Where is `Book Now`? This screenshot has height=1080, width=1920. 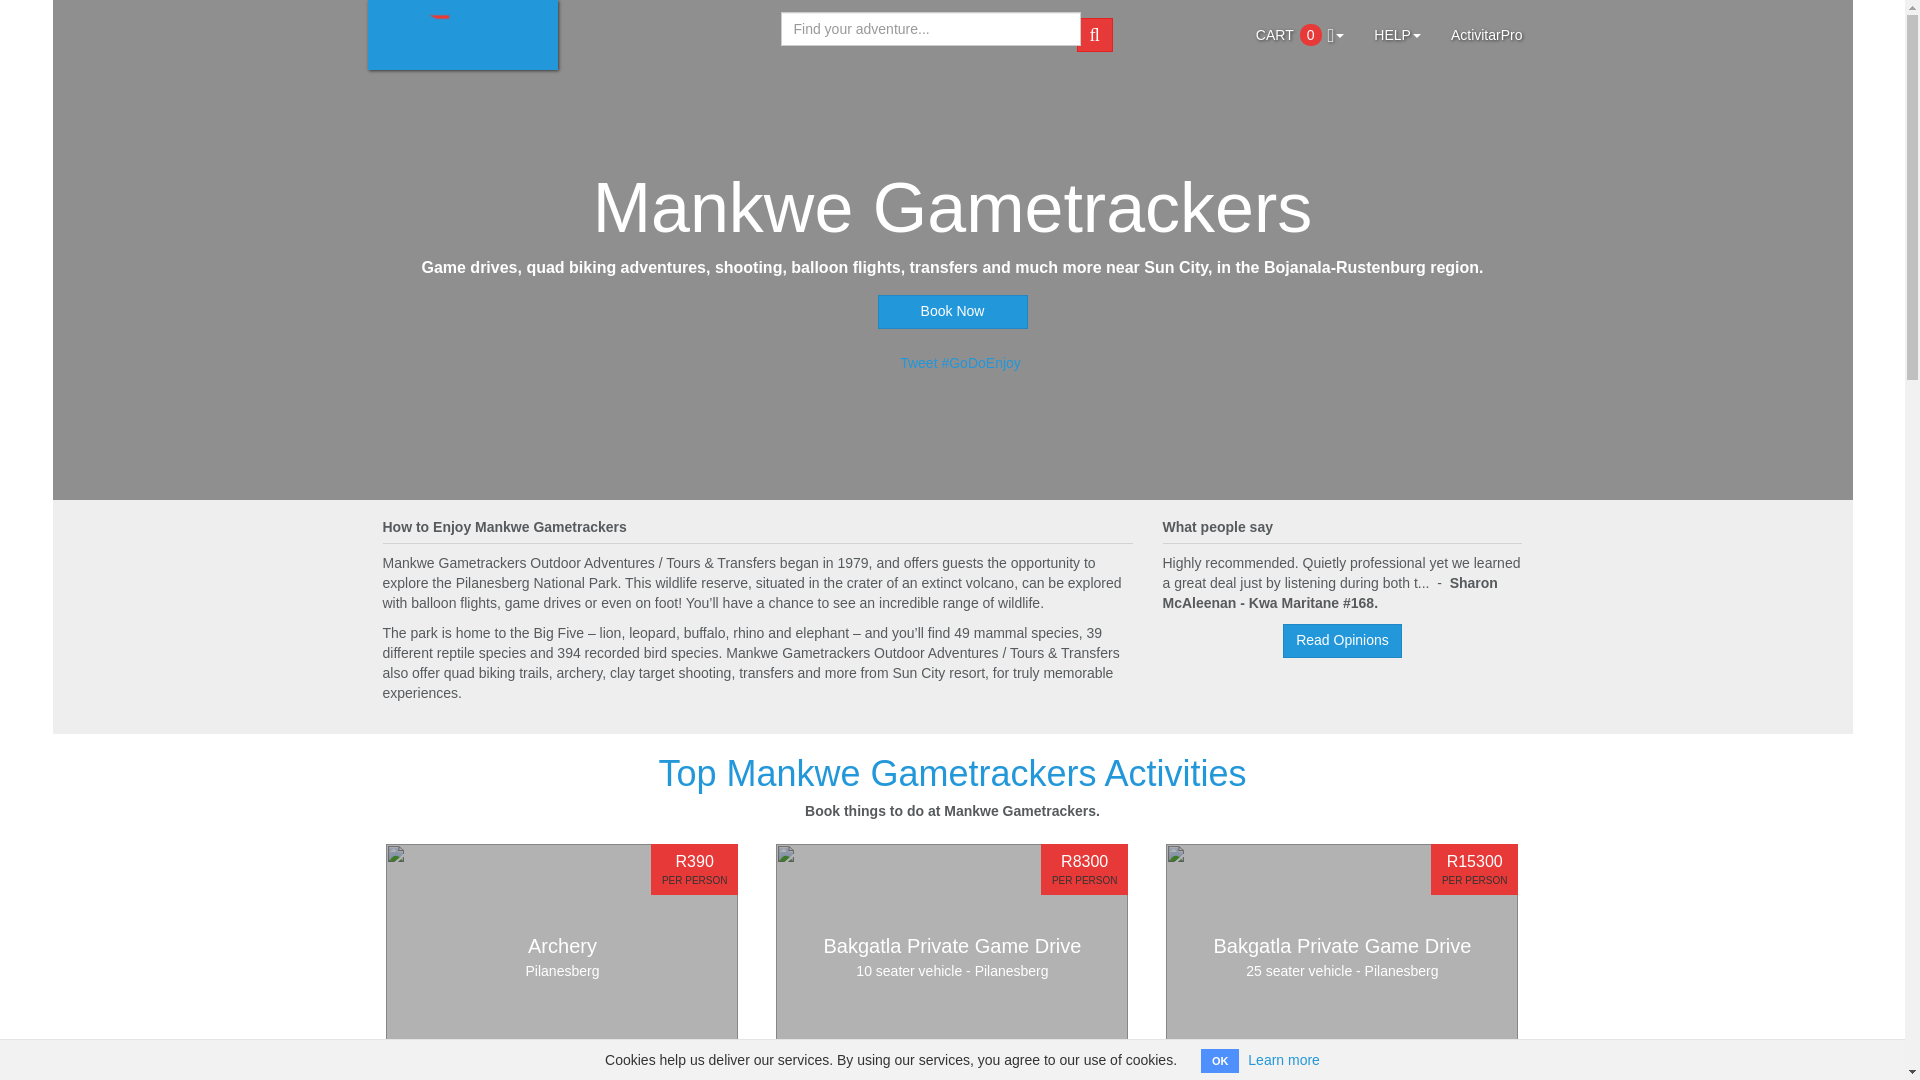
Book Now is located at coordinates (952, 321).